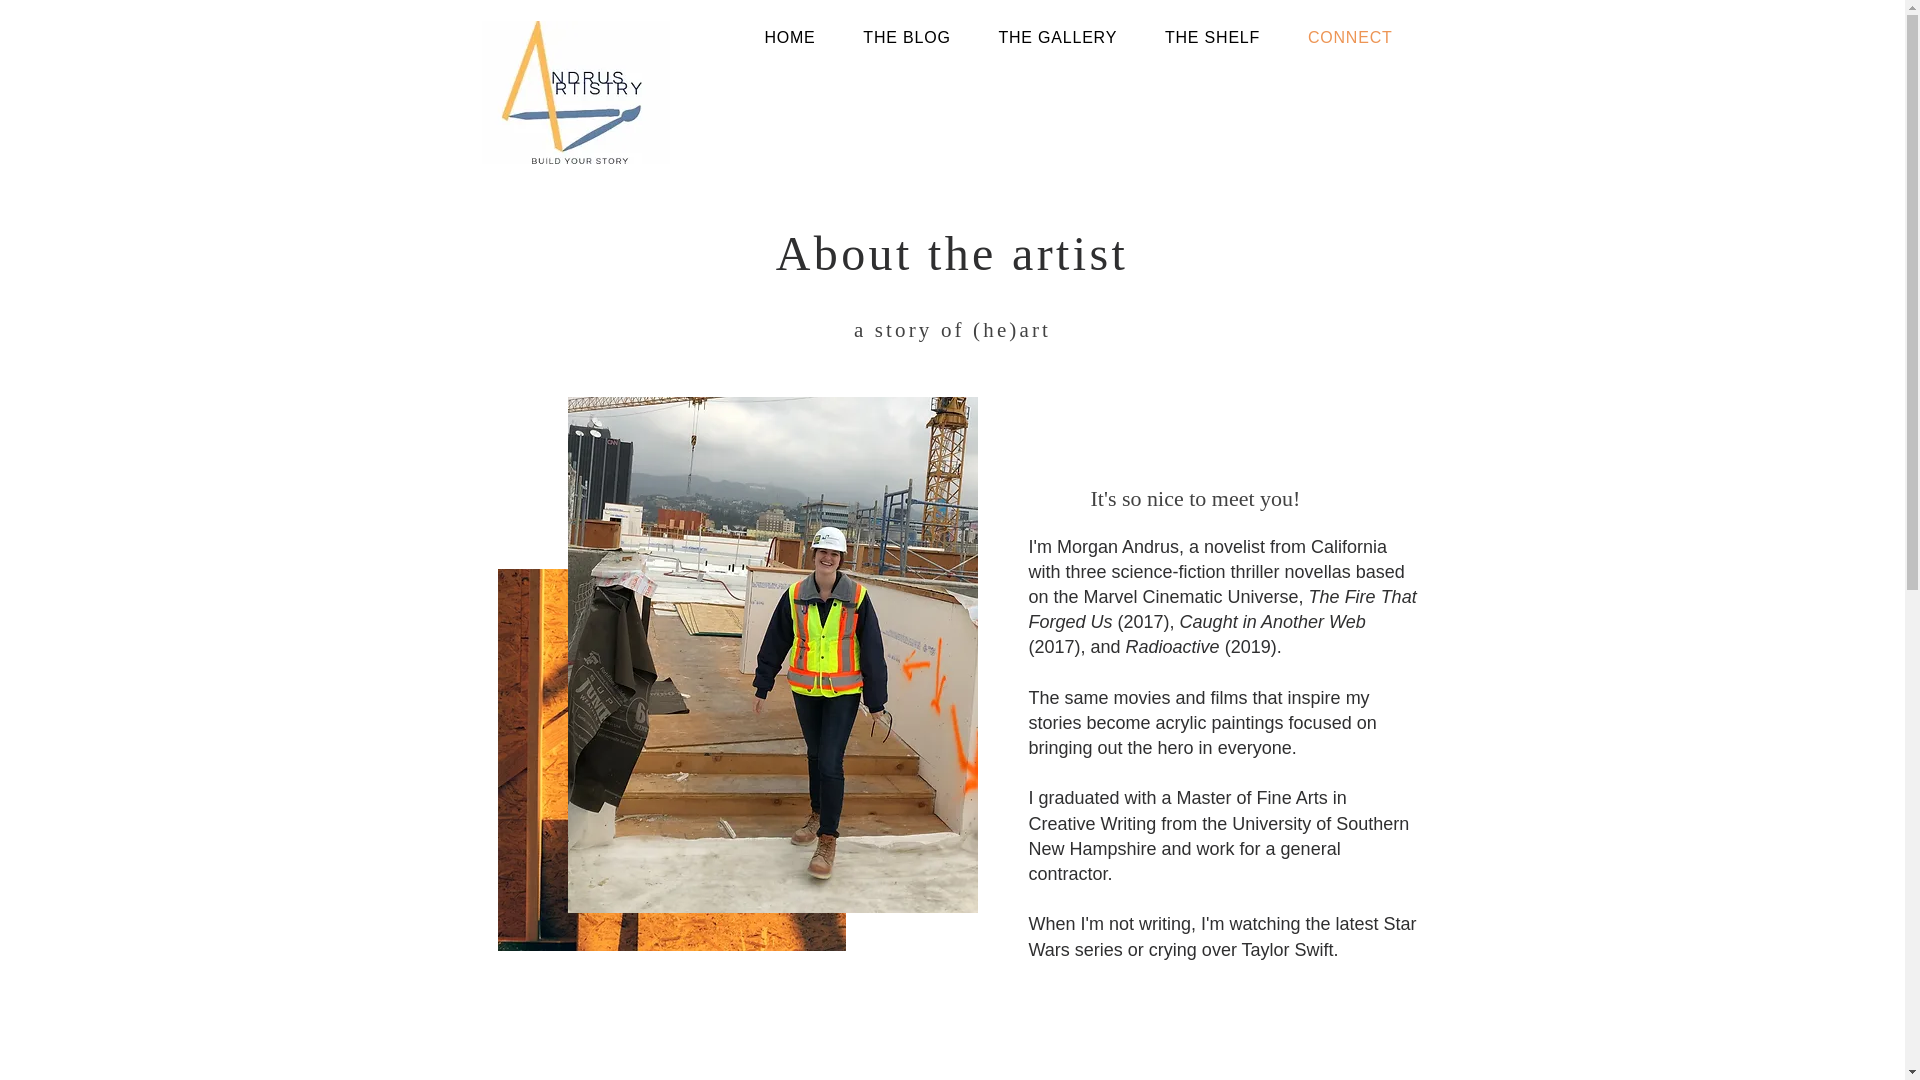 Image resolution: width=1920 pixels, height=1080 pixels. Describe the element at coordinates (906, 38) in the screenshot. I see `THE BLOG` at that location.